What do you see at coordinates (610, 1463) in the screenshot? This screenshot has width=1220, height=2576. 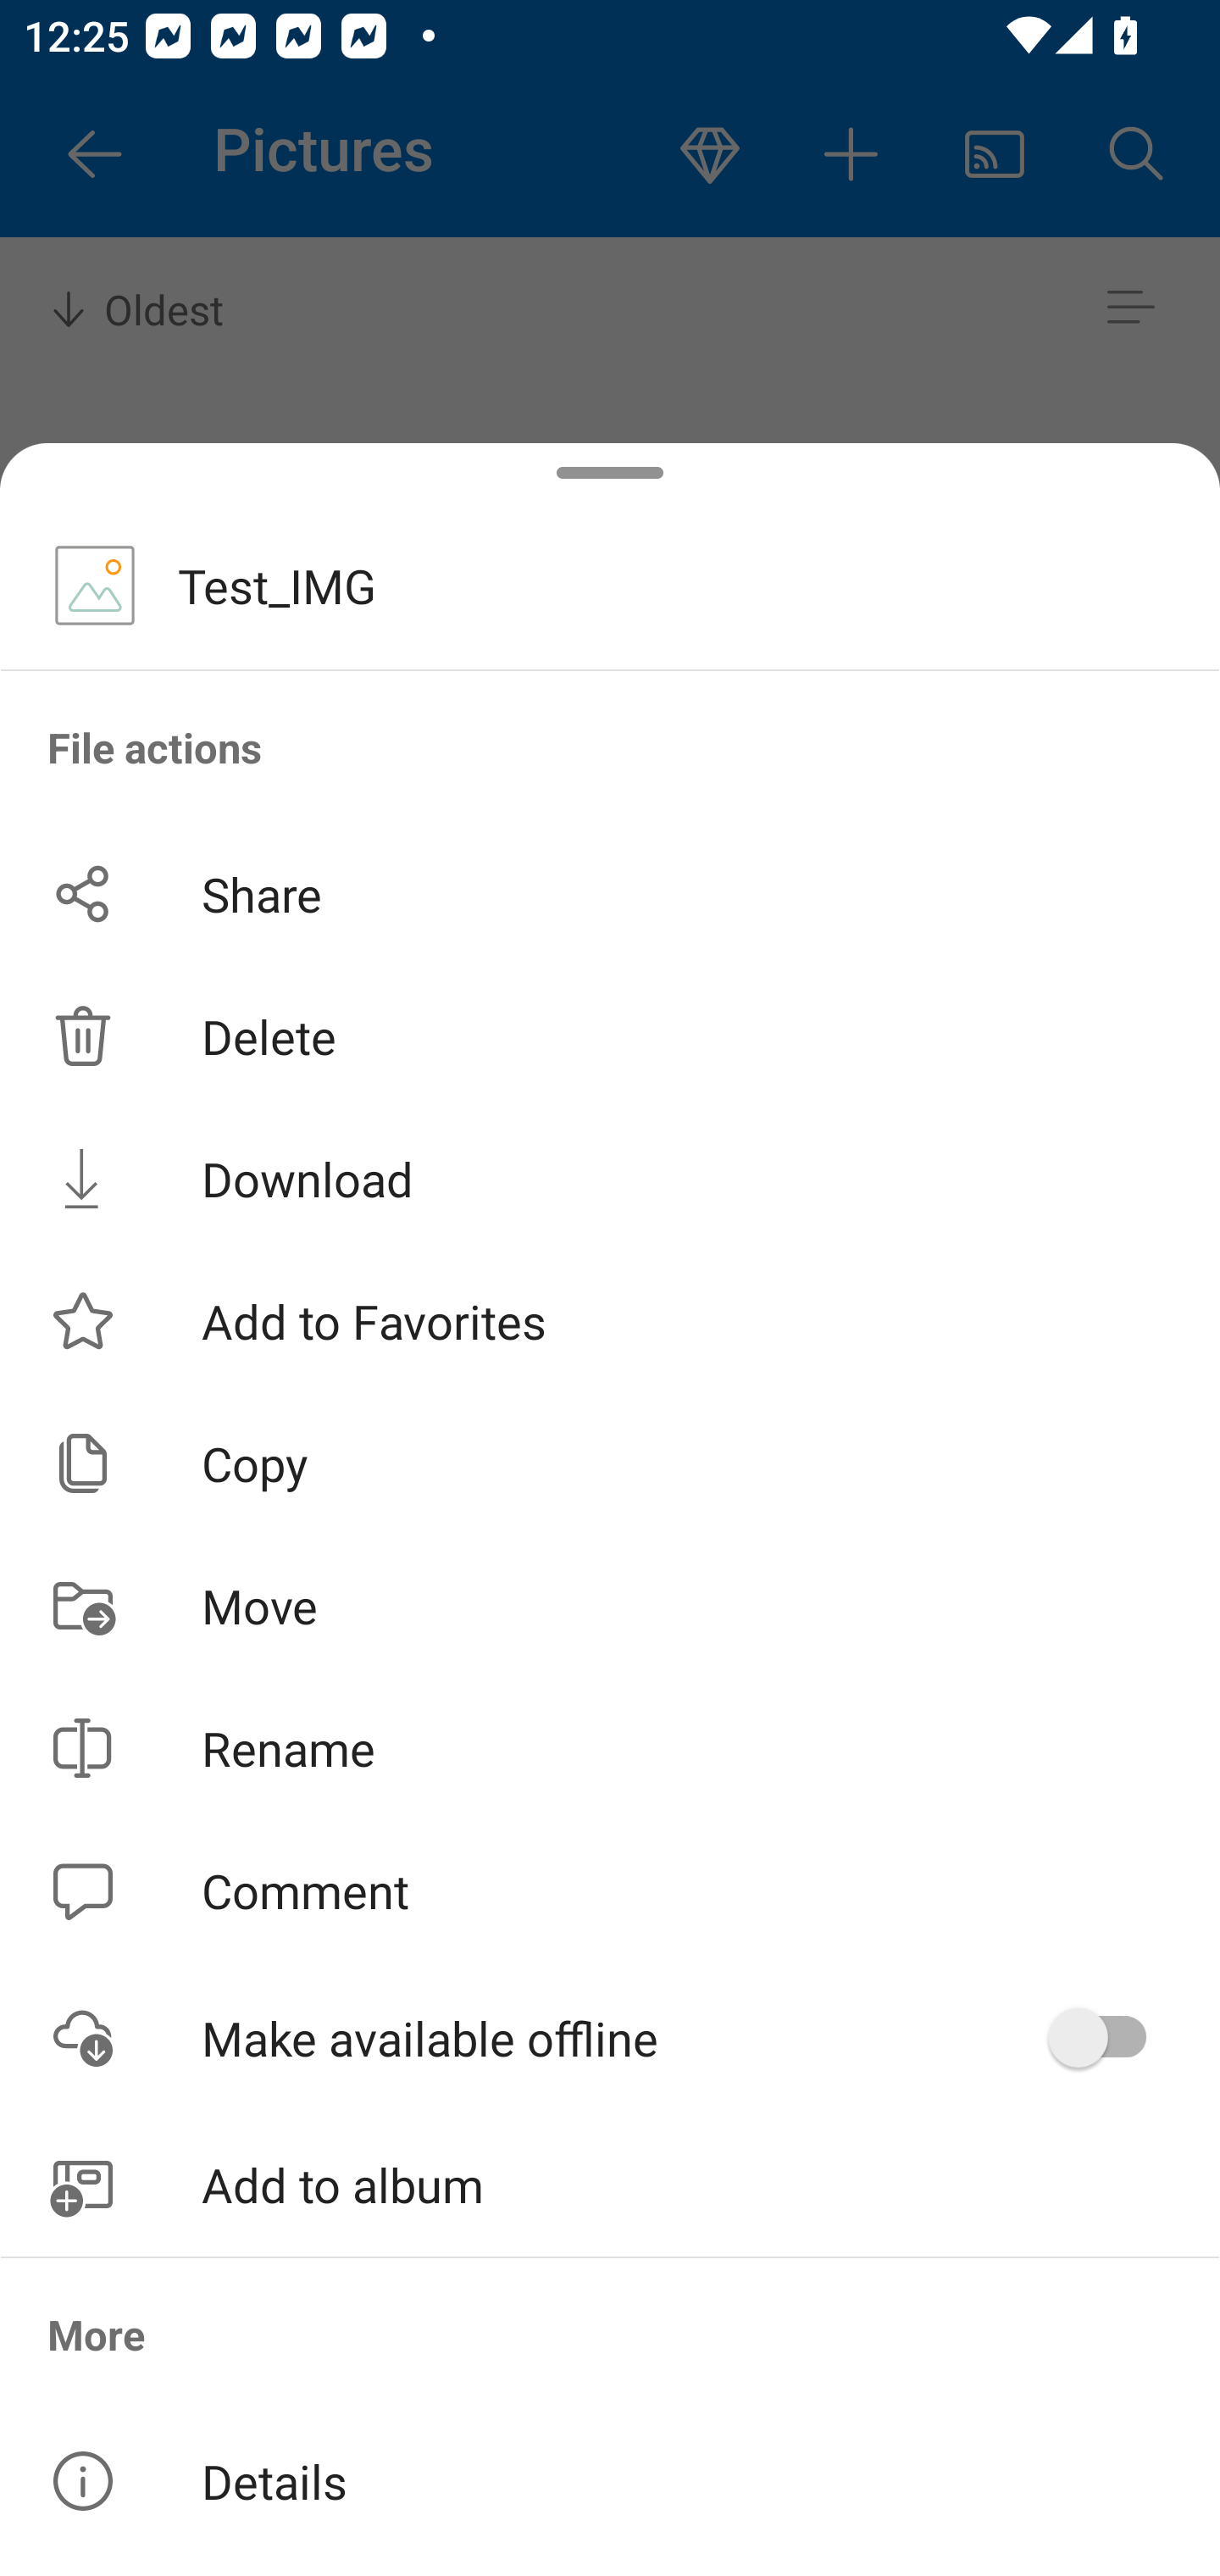 I see `Copy button Copy` at bounding box center [610, 1463].